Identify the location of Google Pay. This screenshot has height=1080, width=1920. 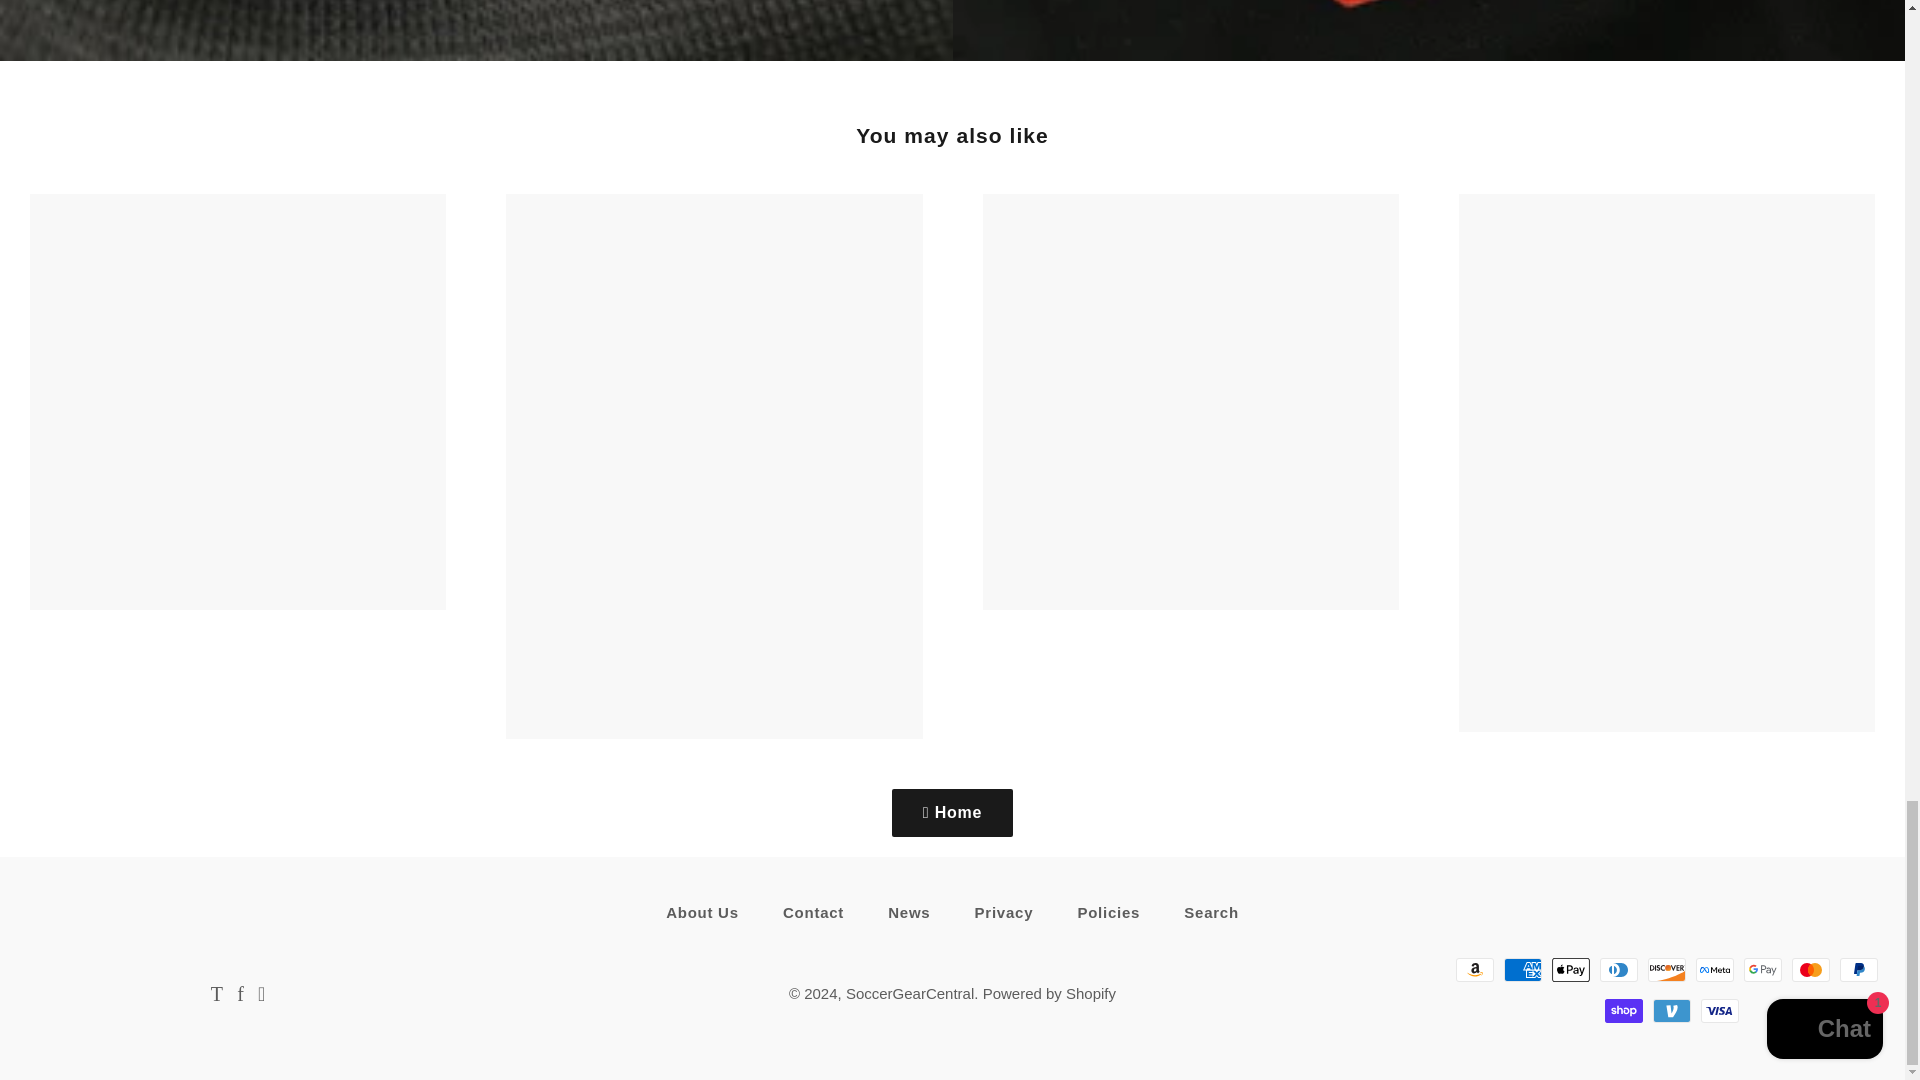
(1762, 969).